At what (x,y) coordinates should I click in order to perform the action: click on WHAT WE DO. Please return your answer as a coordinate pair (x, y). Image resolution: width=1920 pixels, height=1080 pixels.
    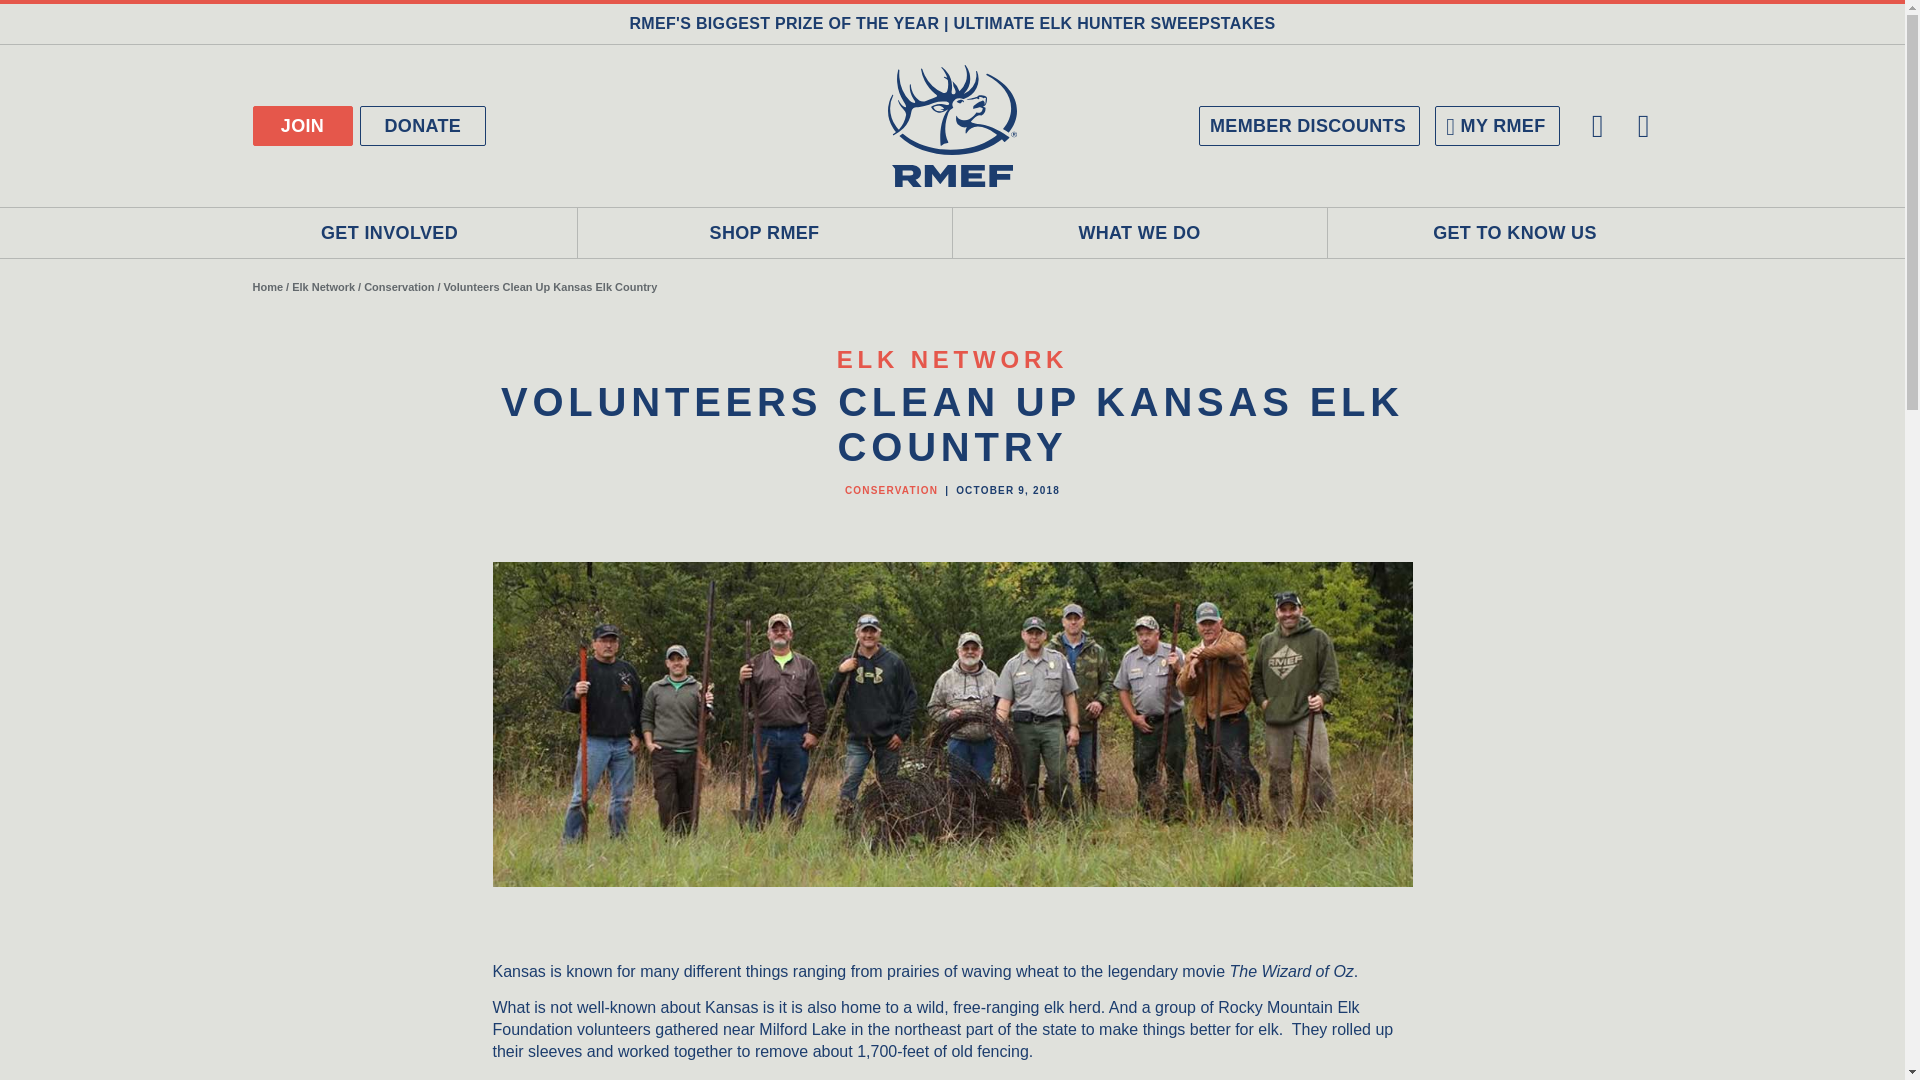
    Looking at the image, I should click on (1139, 233).